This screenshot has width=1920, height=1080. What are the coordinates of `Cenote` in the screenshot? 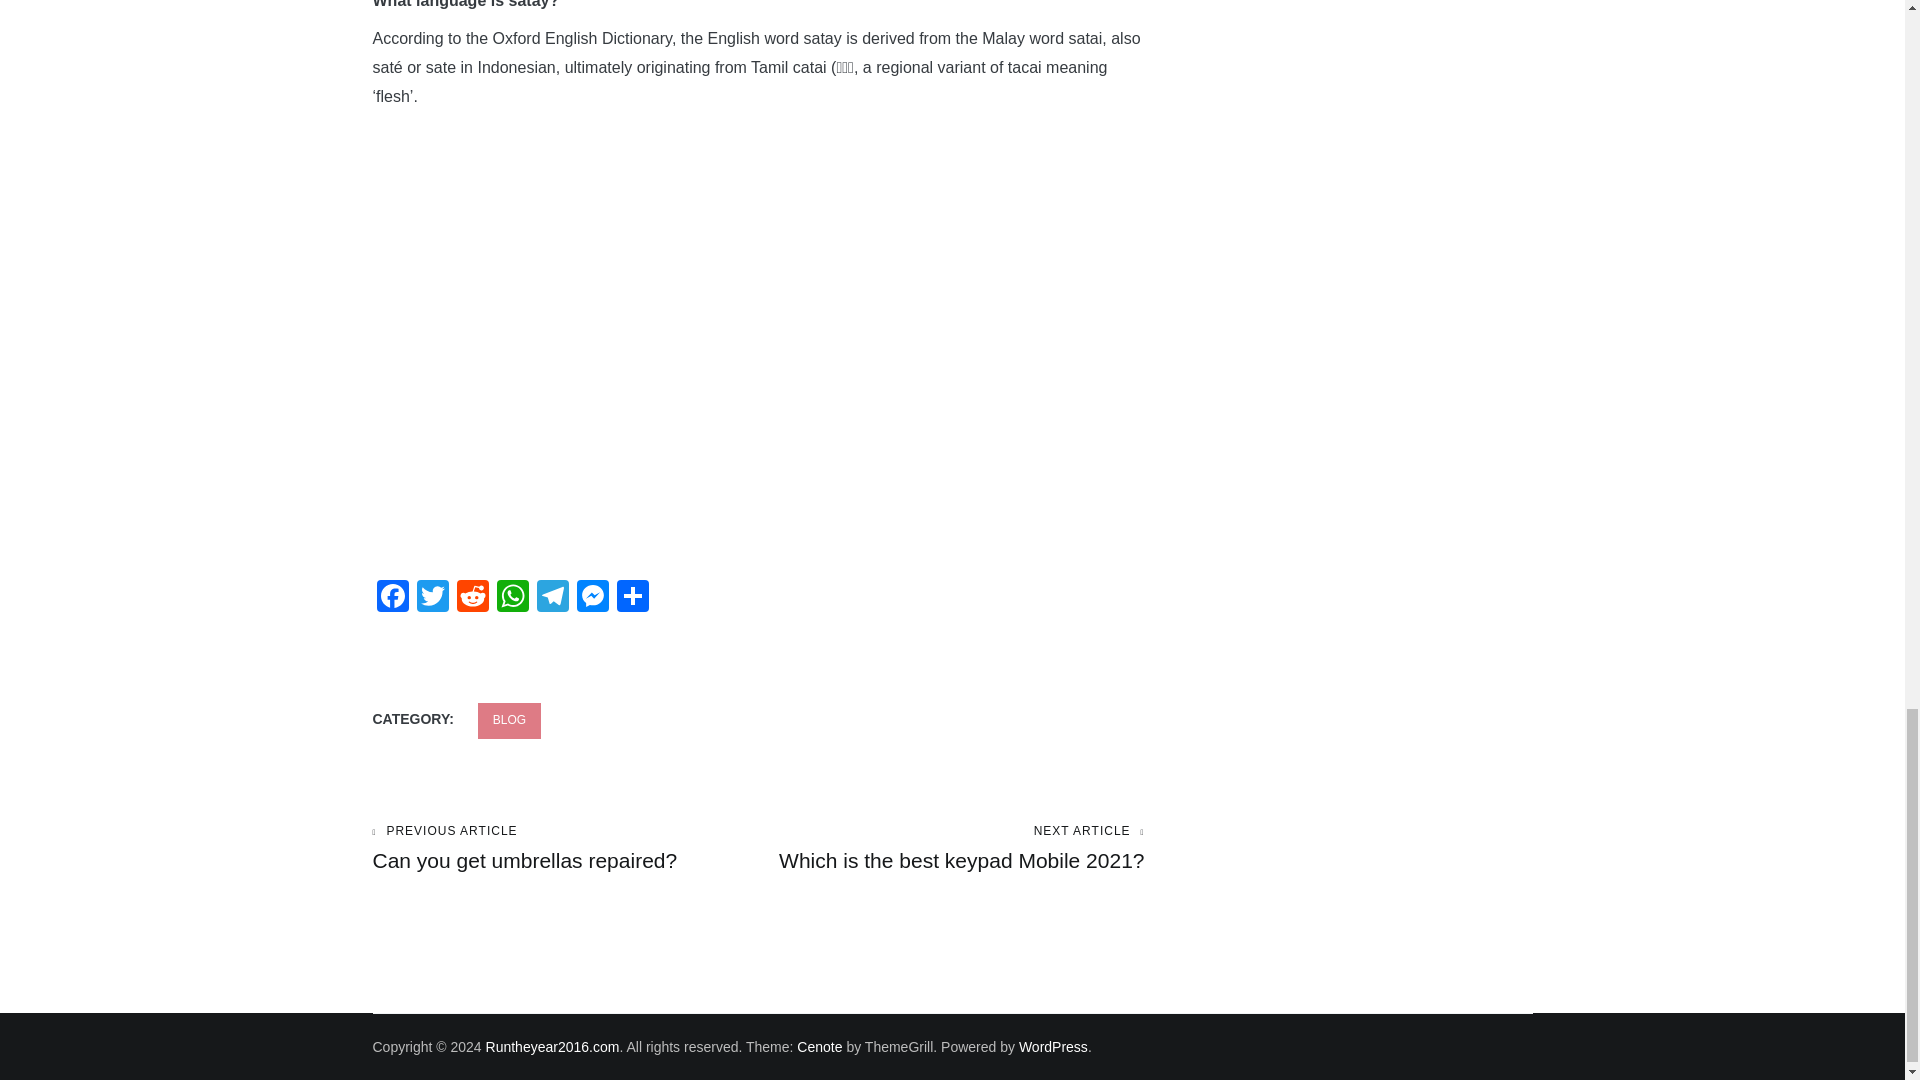 It's located at (819, 1046).